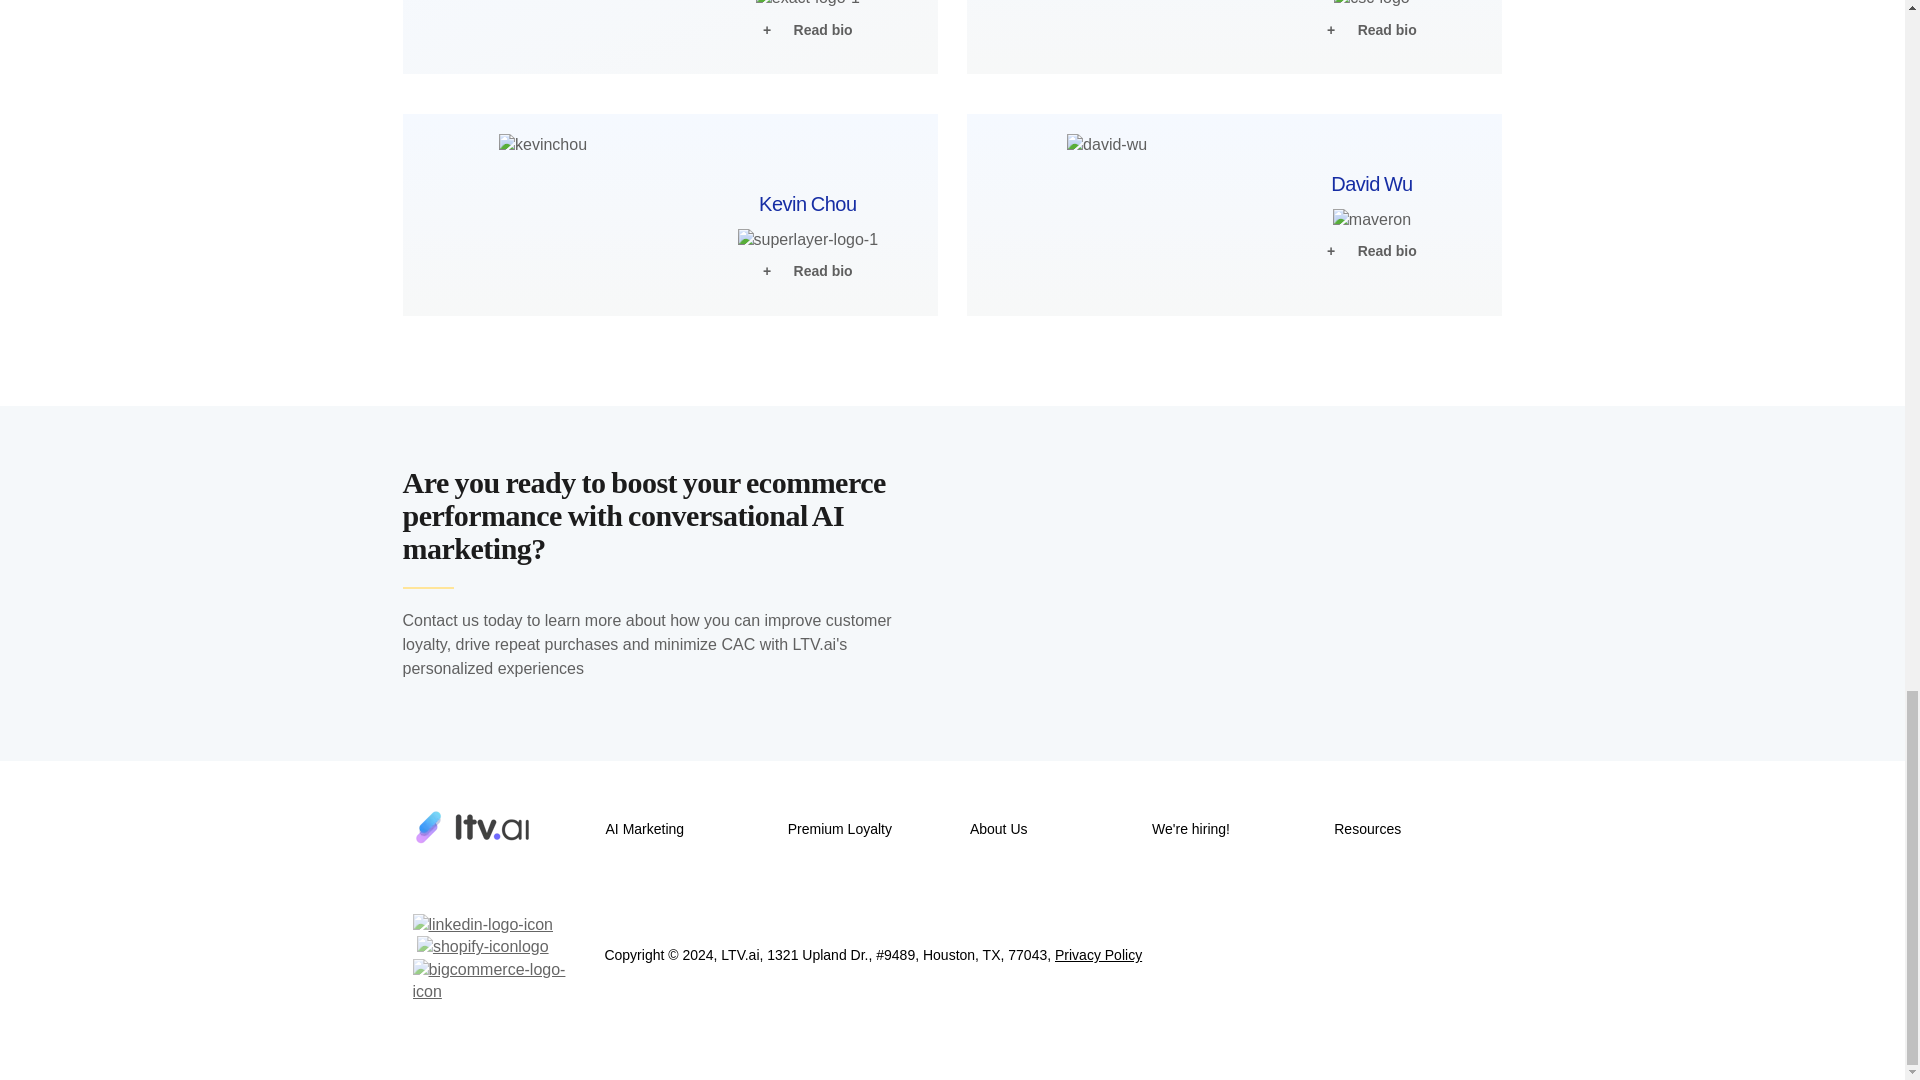  What do you see at coordinates (1191, 828) in the screenshot?
I see `We're hiring!` at bounding box center [1191, 828].